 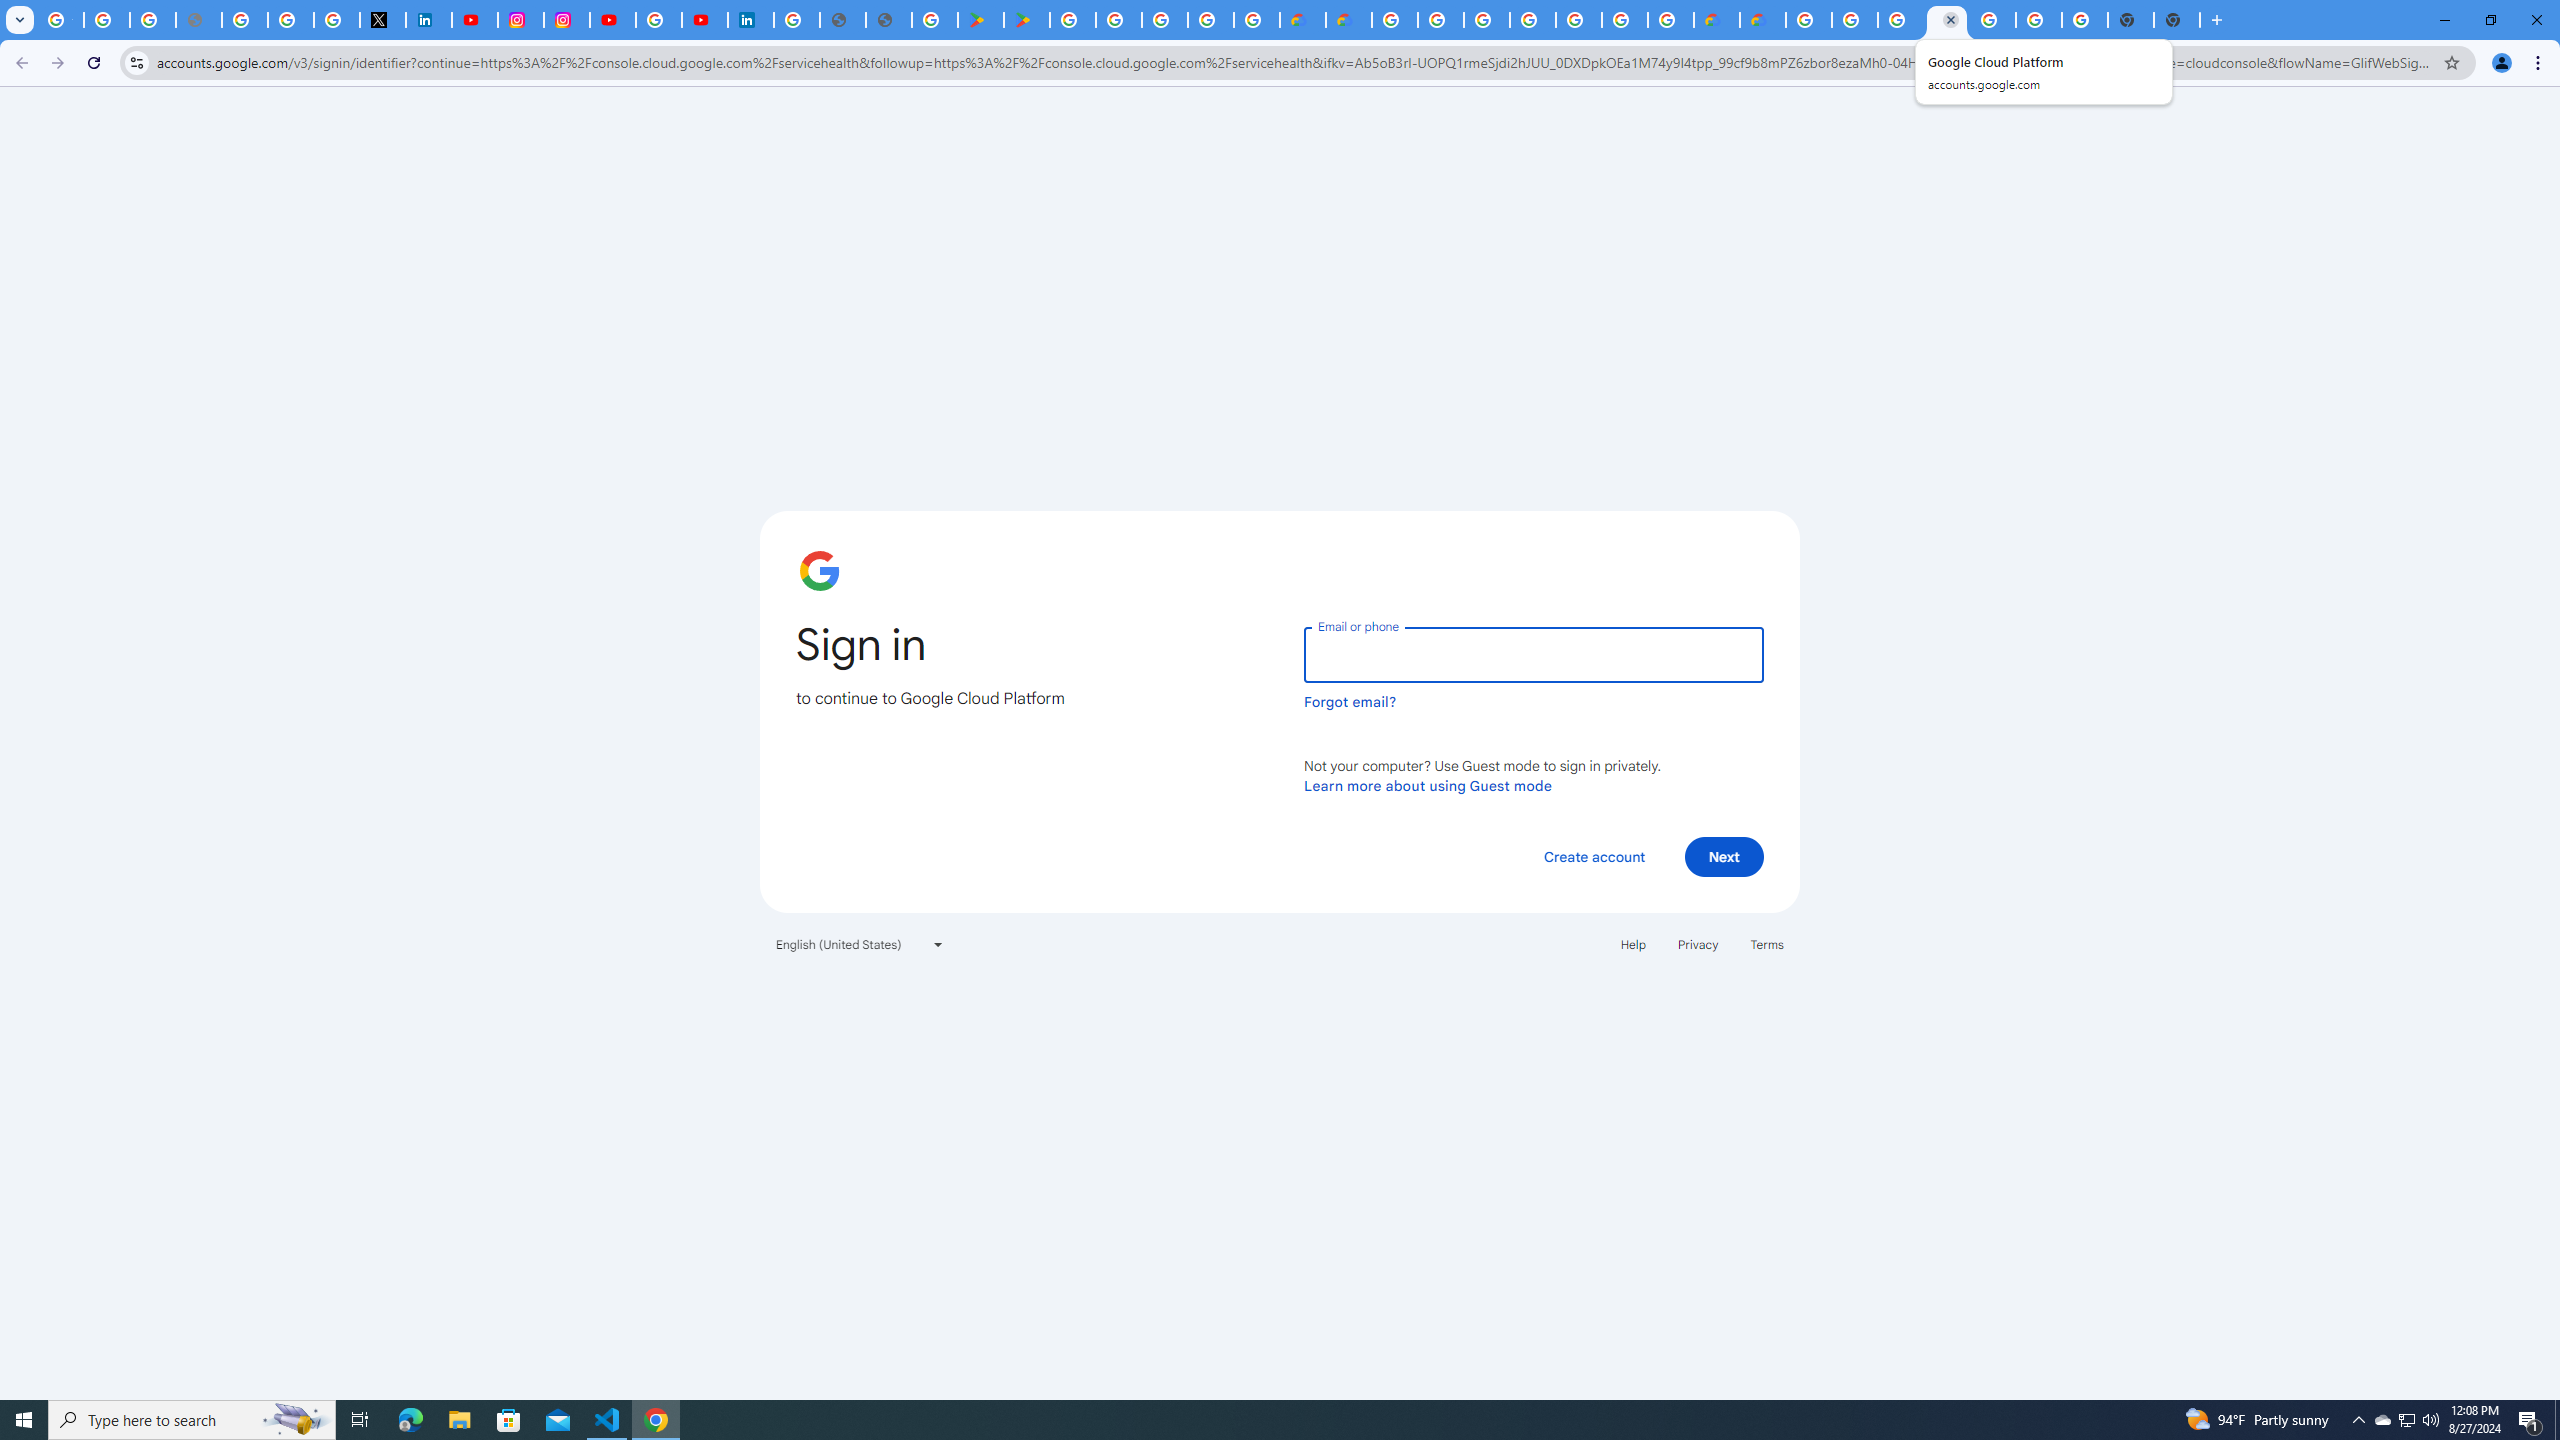 I want to click on Browse Chrome as a guest - Computer - Google Chrome Help, so click(x=1854, y=20).